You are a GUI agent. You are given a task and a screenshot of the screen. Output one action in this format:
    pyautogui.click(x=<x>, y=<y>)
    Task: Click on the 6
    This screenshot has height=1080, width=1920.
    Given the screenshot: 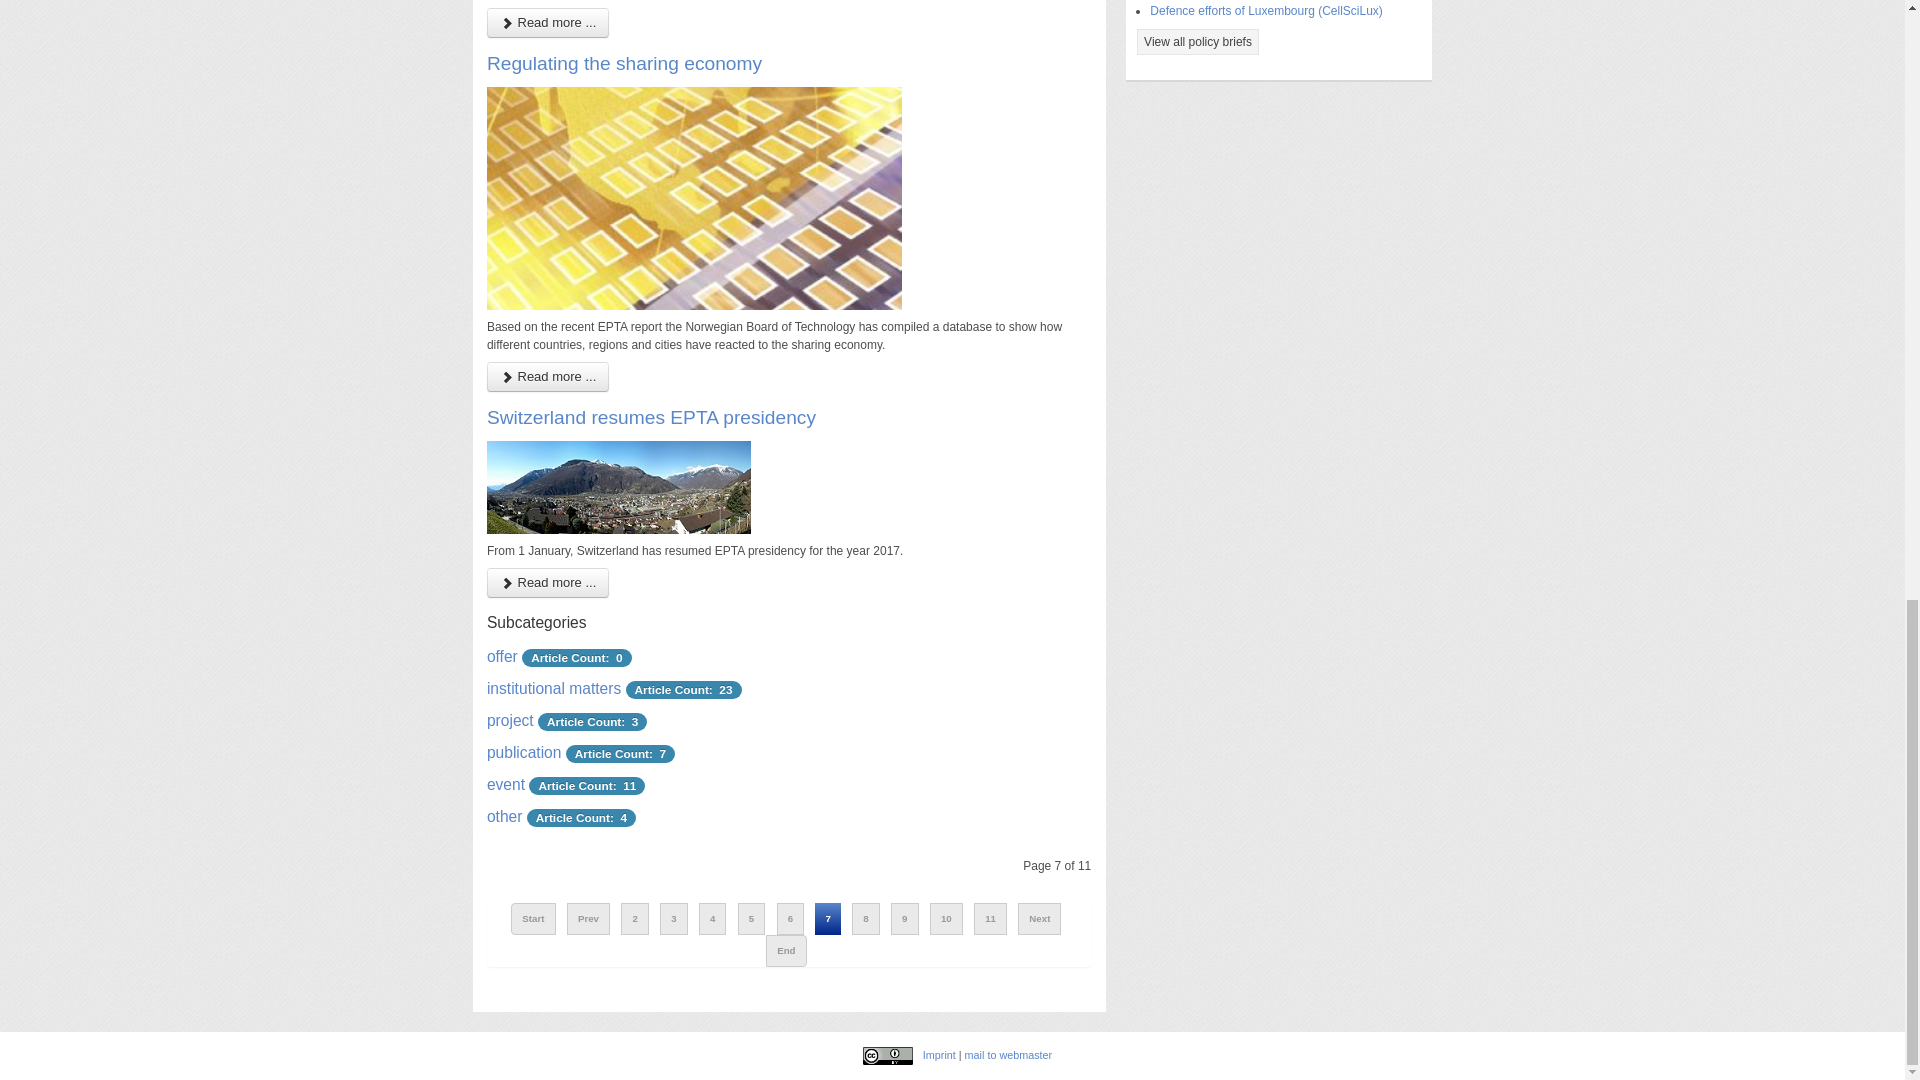 What is the action you would take?
    pyautogui.click(x=790, y=918)
    